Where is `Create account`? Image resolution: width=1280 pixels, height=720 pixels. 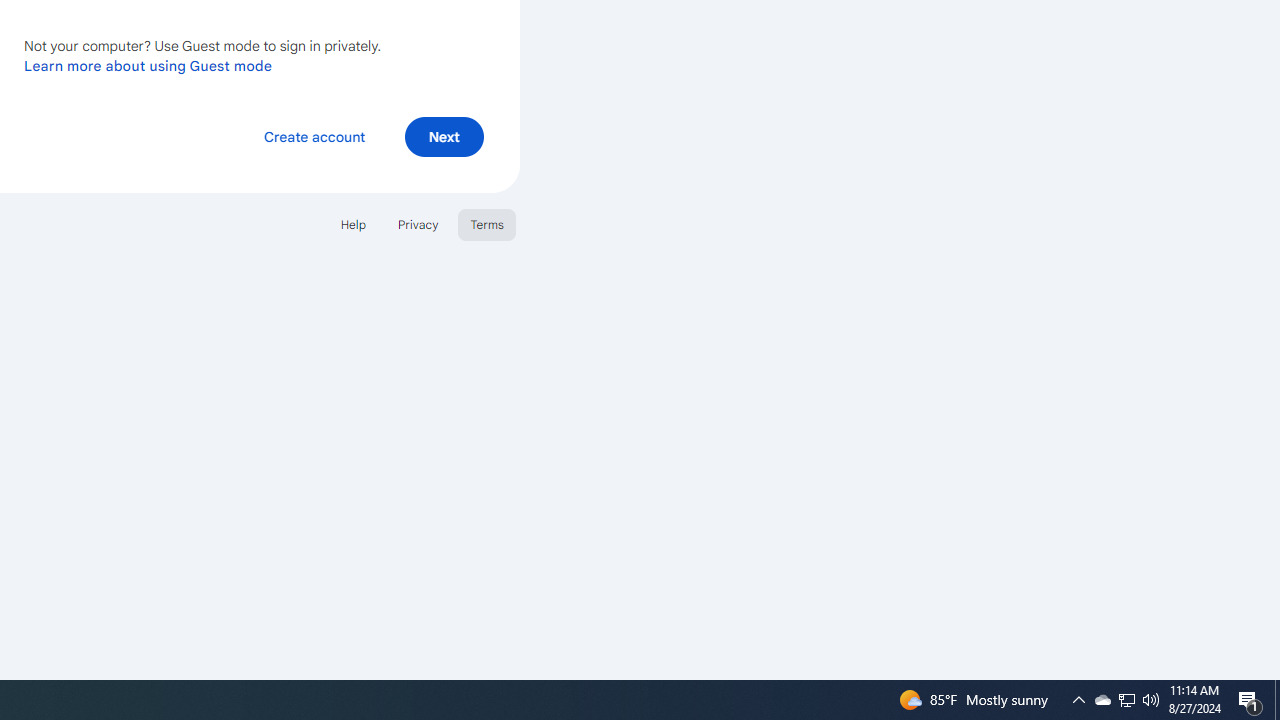 Create account is located at coordinates (314, 136).